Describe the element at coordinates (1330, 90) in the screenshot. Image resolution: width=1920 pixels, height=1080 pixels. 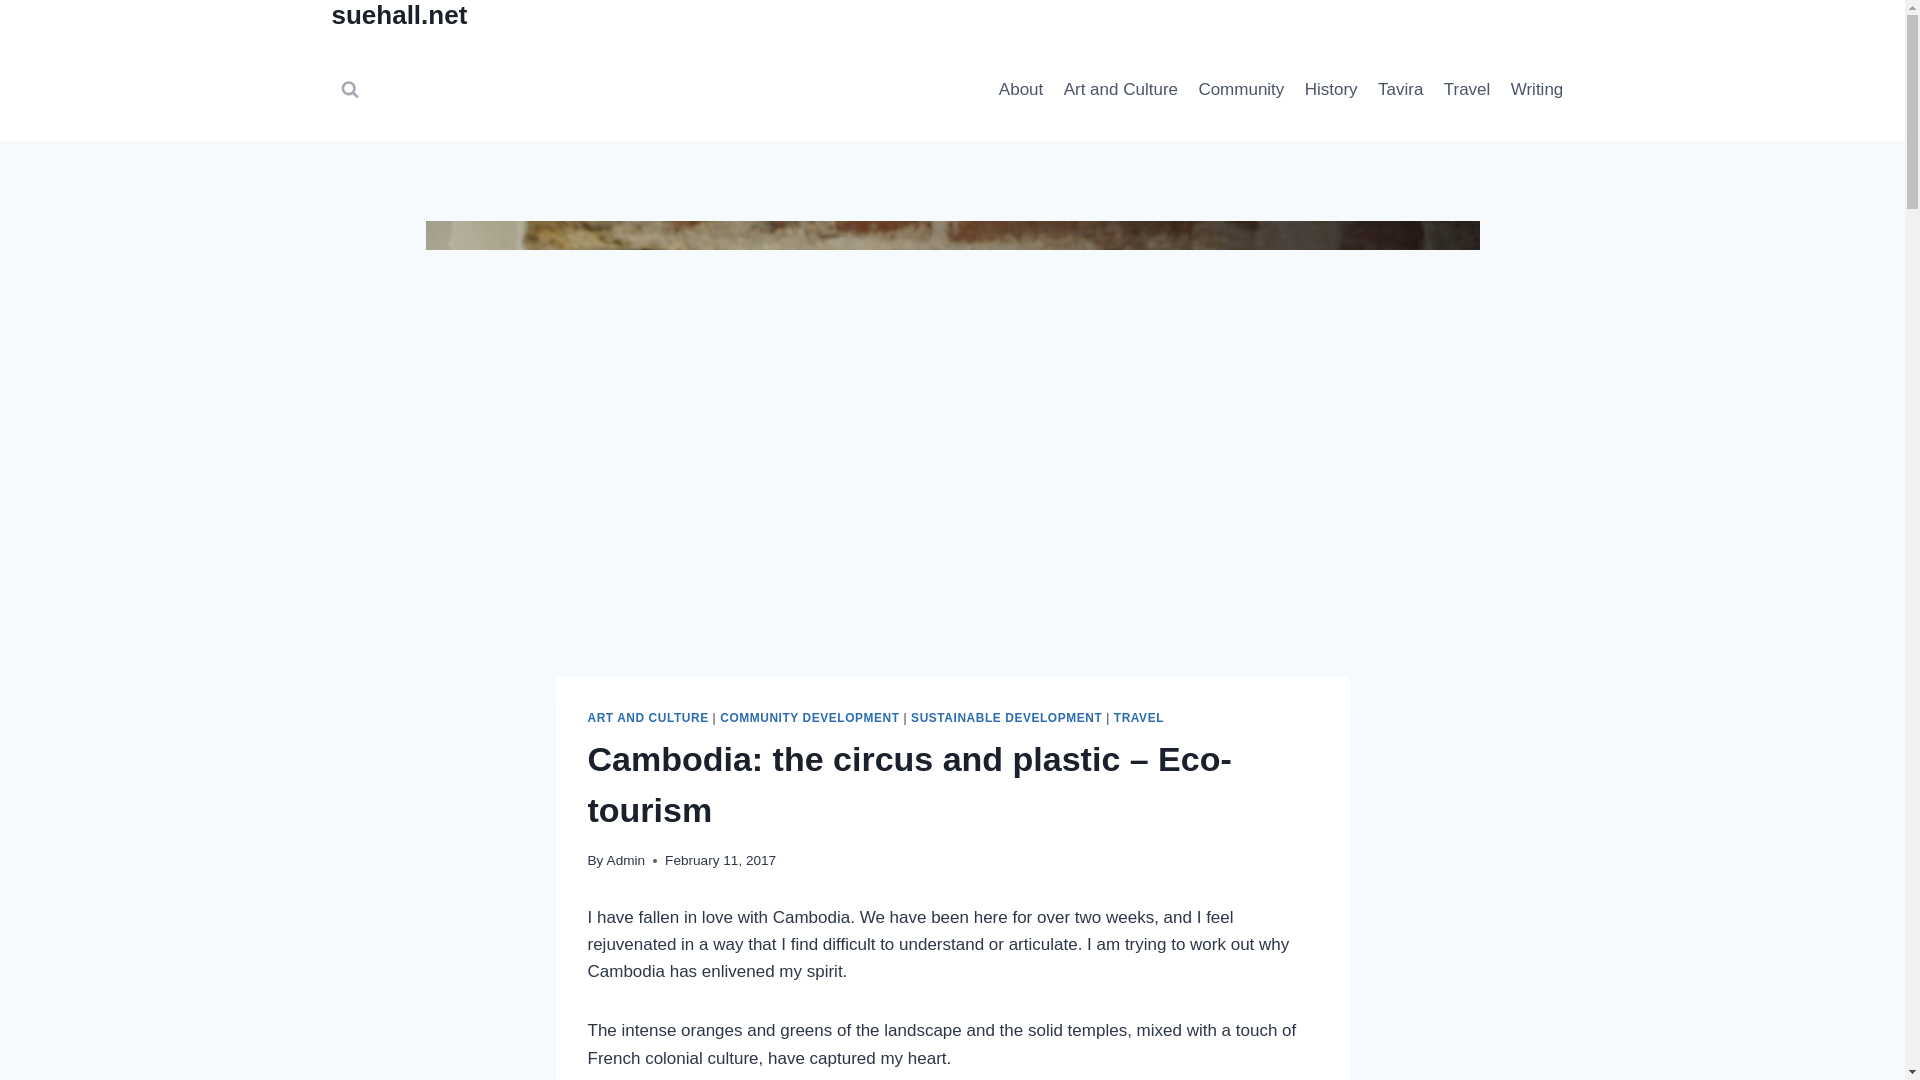
I see `History` at that location.